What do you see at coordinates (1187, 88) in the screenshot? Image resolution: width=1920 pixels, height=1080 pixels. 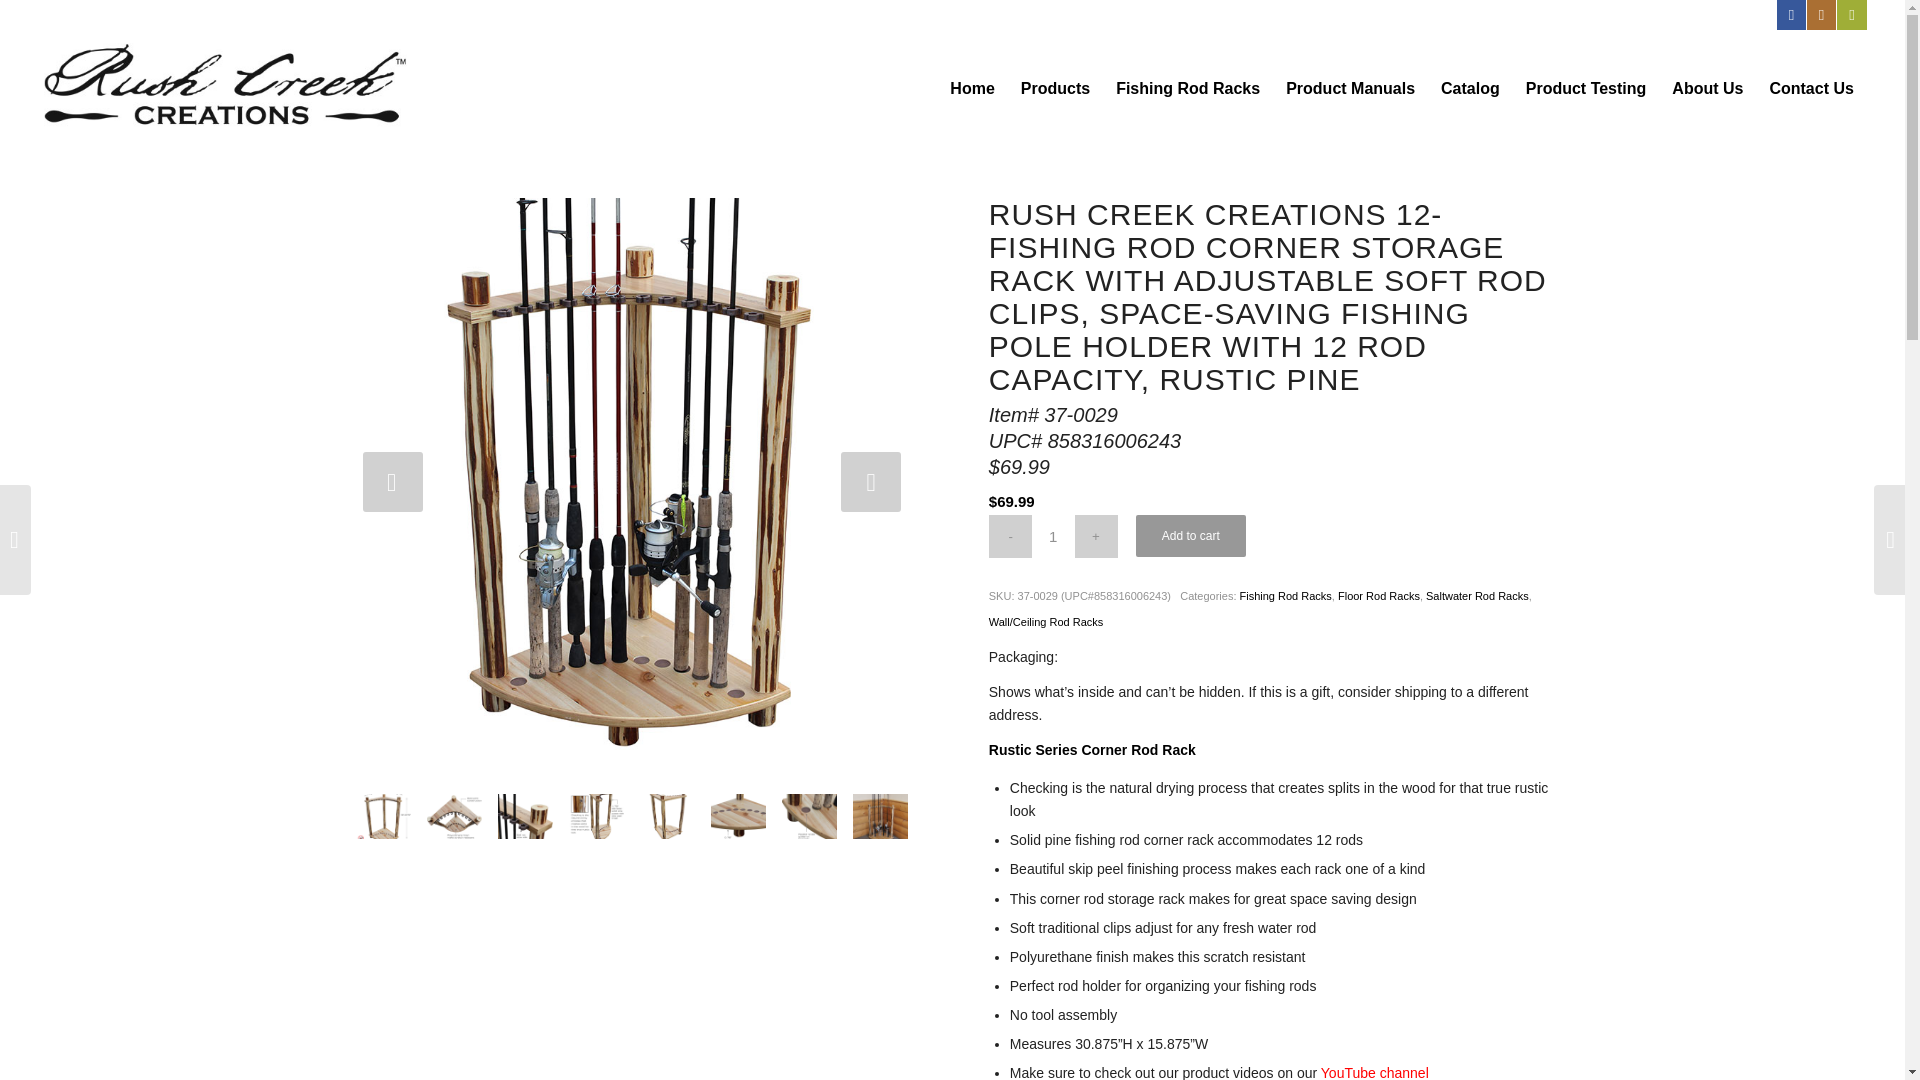 I see `Fishing Rod Racks` at bounding box center [1187, 88].